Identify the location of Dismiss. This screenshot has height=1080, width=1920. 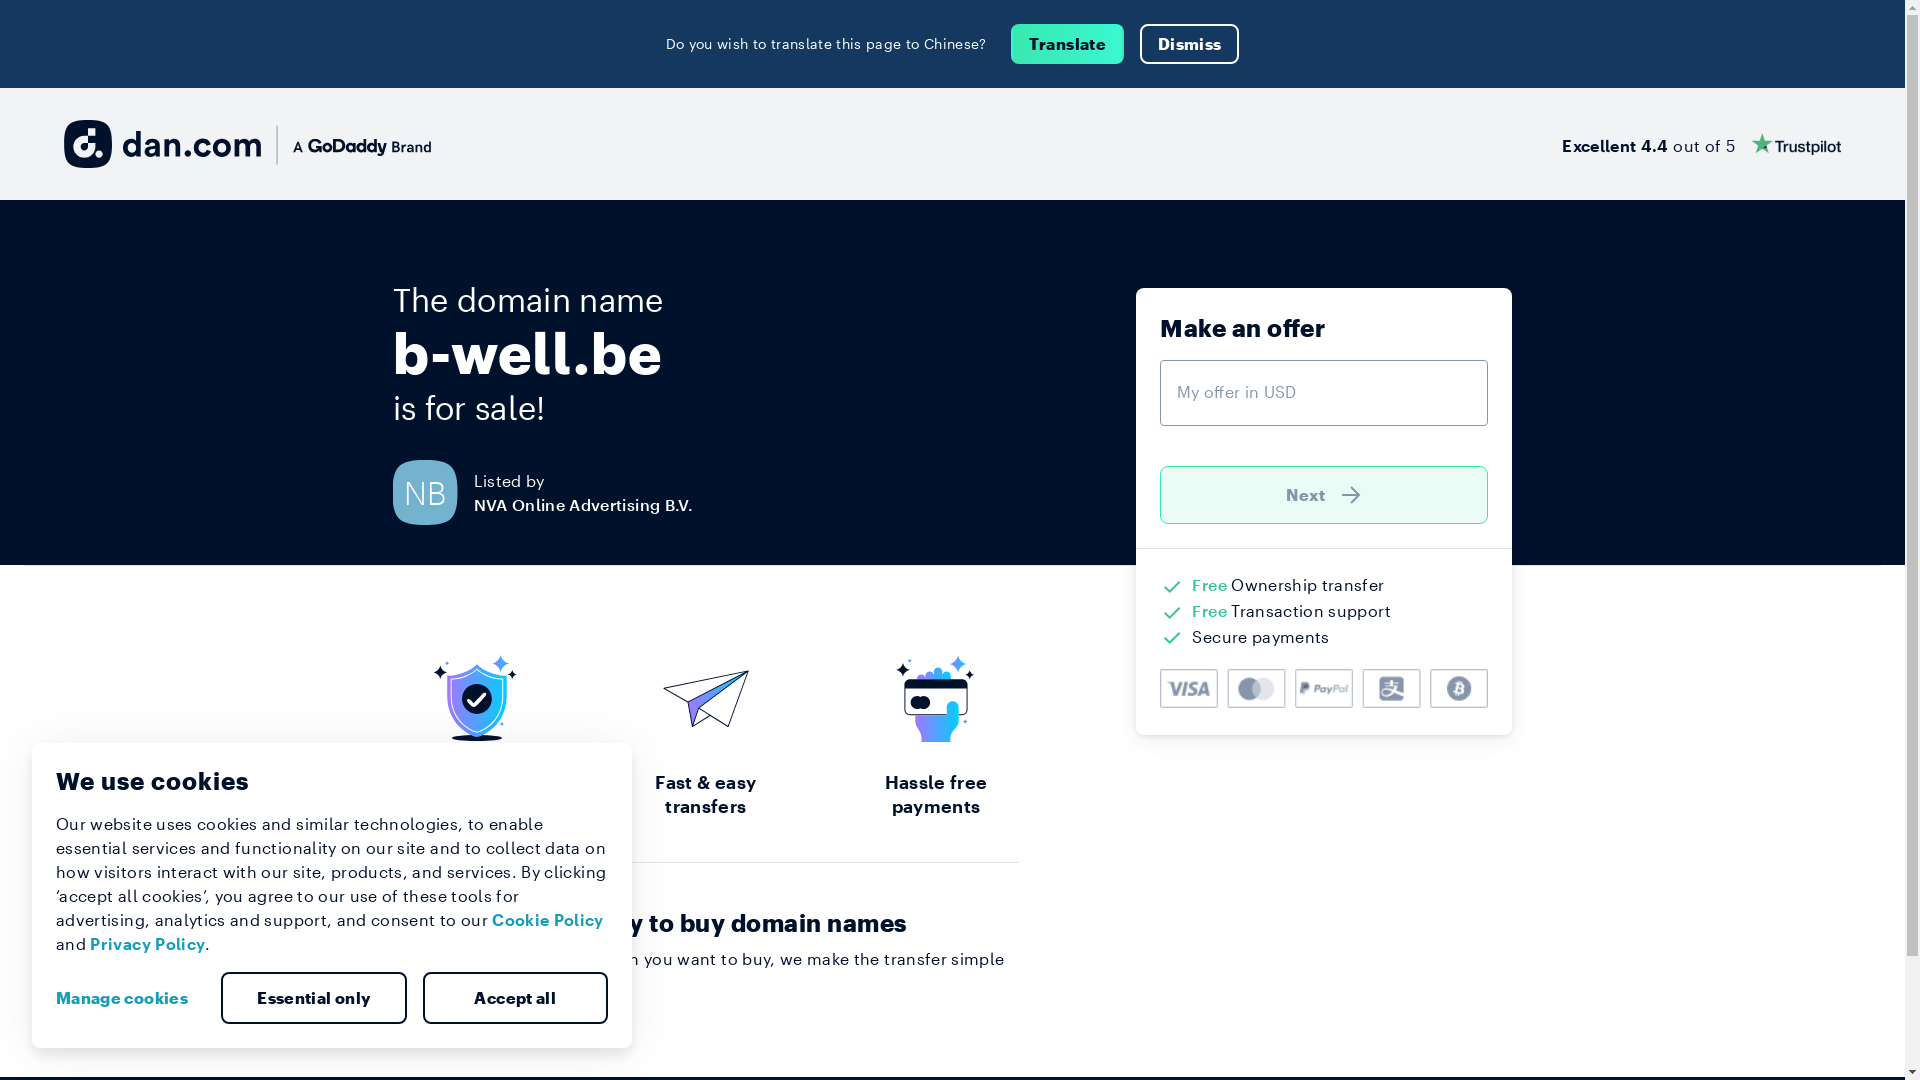
(1190, 44).